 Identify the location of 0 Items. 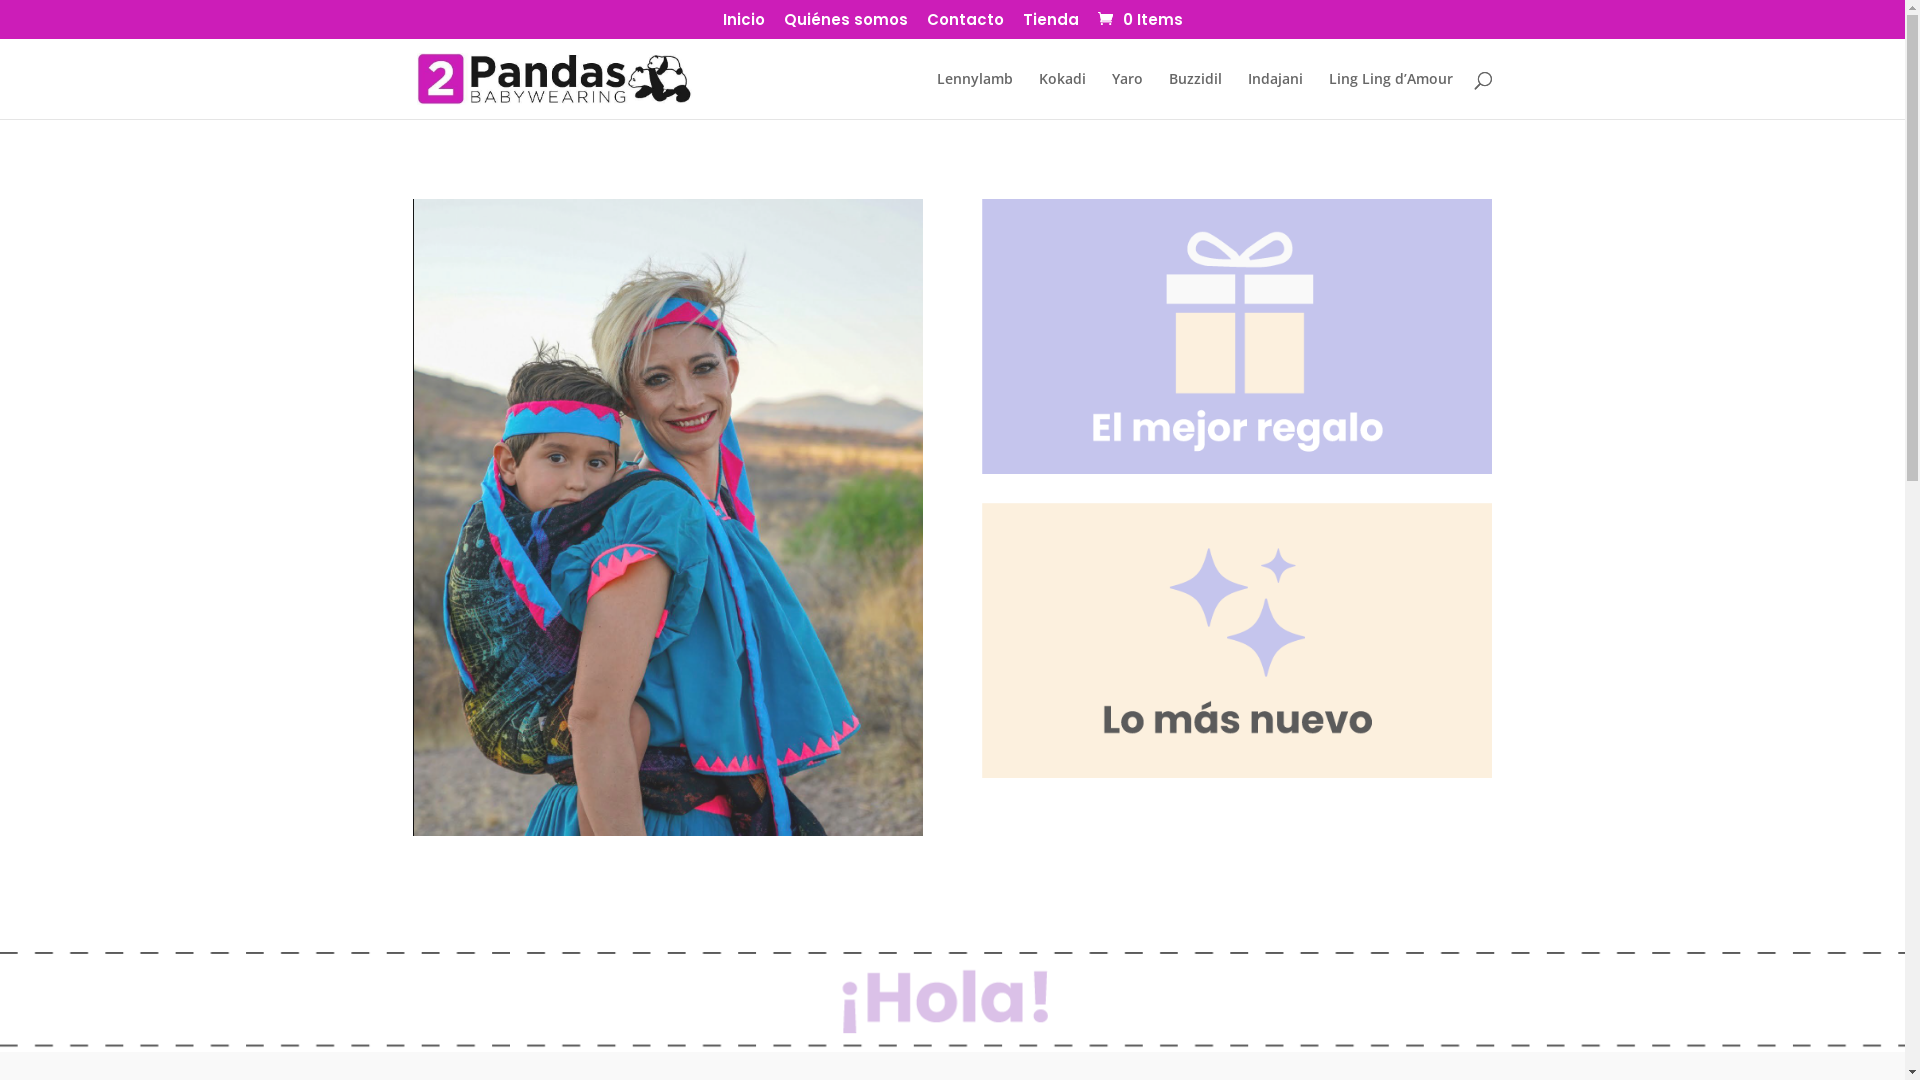
(1138, 20).